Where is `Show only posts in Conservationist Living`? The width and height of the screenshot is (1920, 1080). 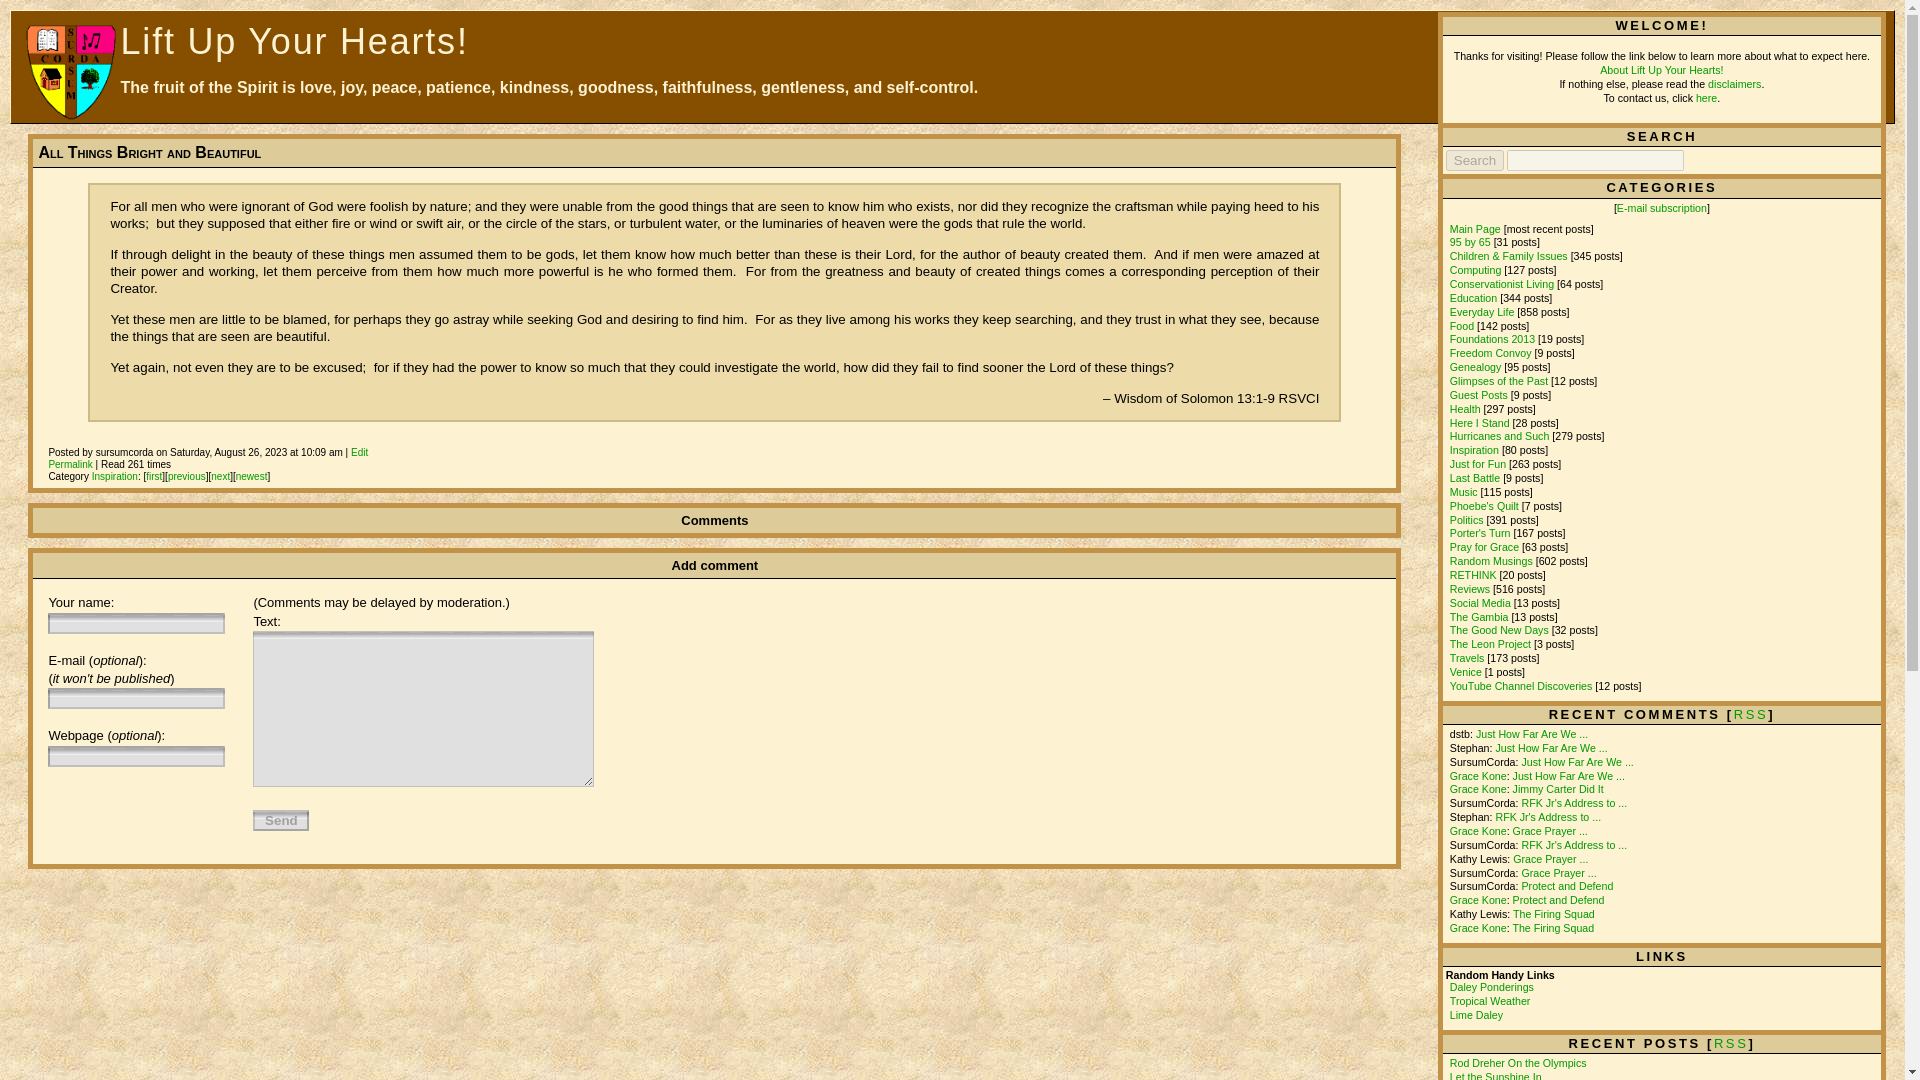
Show only posts in Conservationist Living is located at coordinates (1501, 284).